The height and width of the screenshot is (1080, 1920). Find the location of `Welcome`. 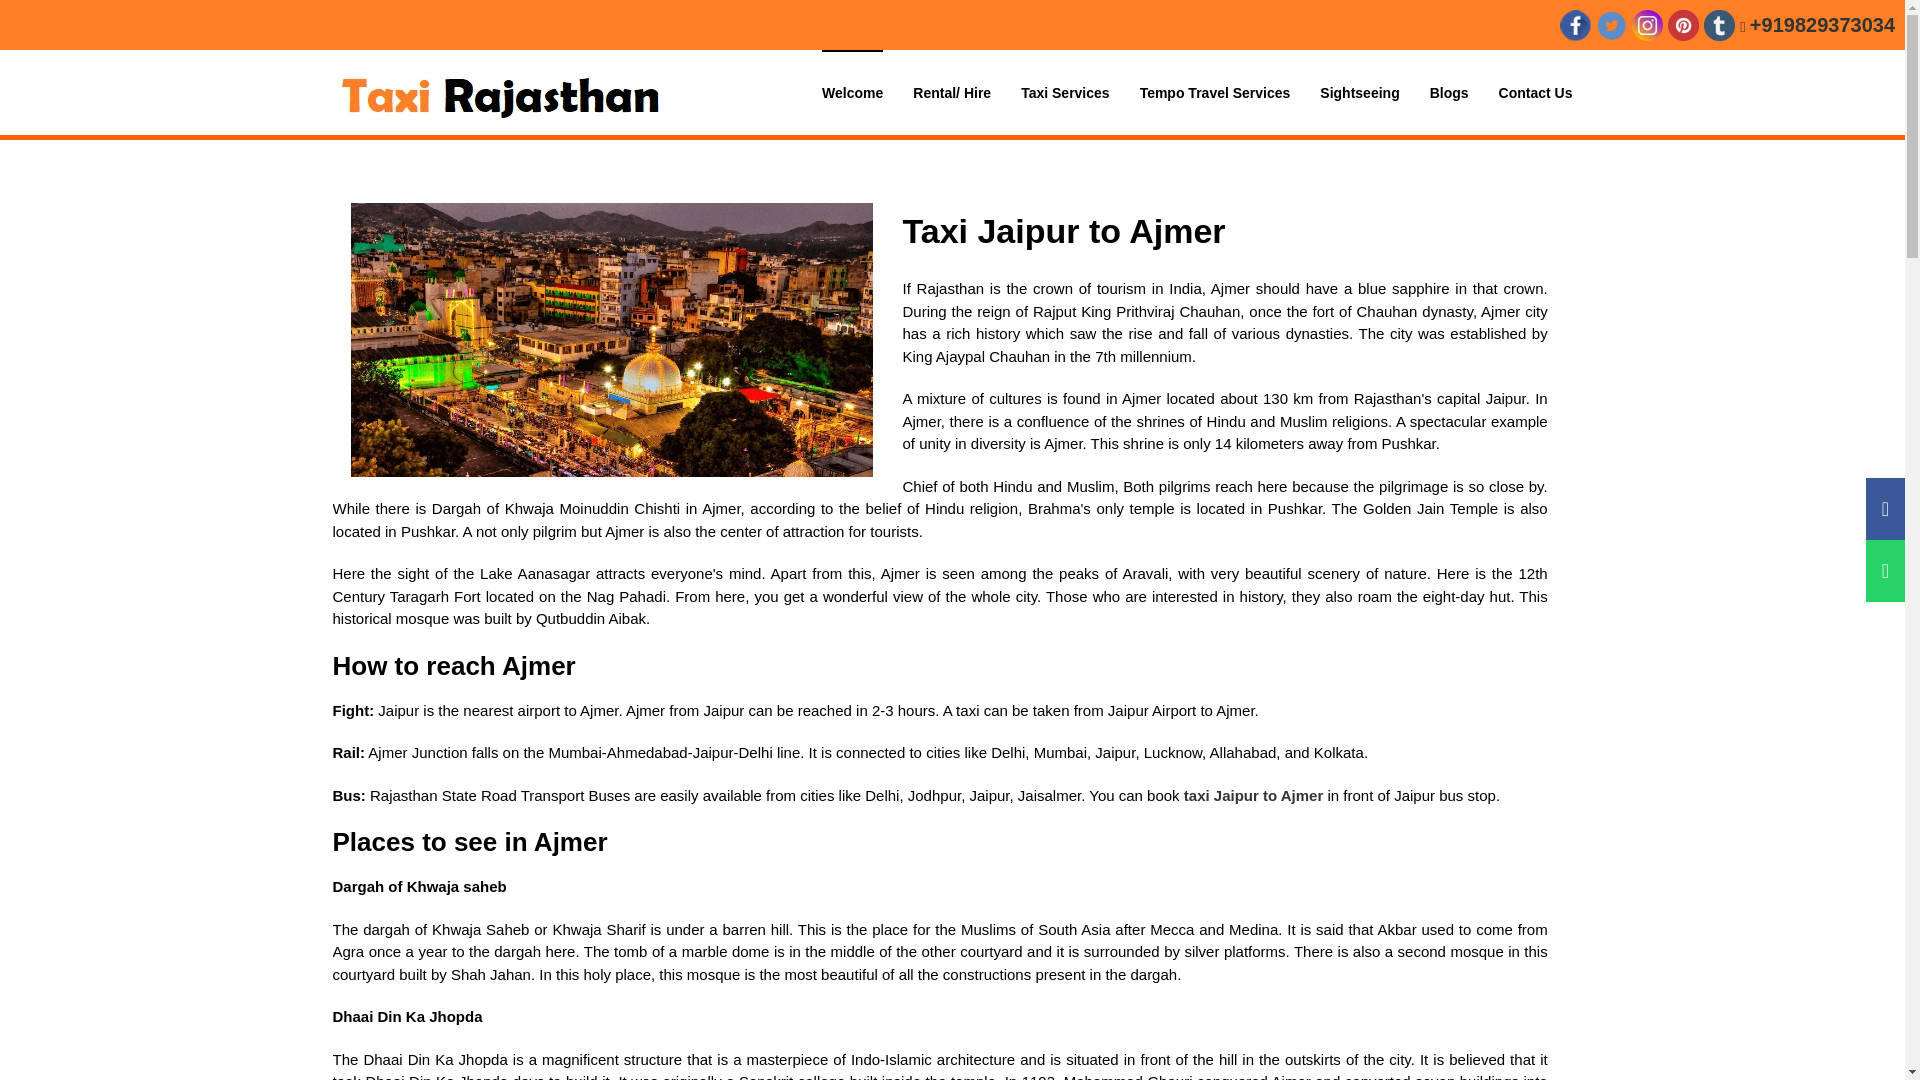

Welcome is located at coordinates (852, 92).